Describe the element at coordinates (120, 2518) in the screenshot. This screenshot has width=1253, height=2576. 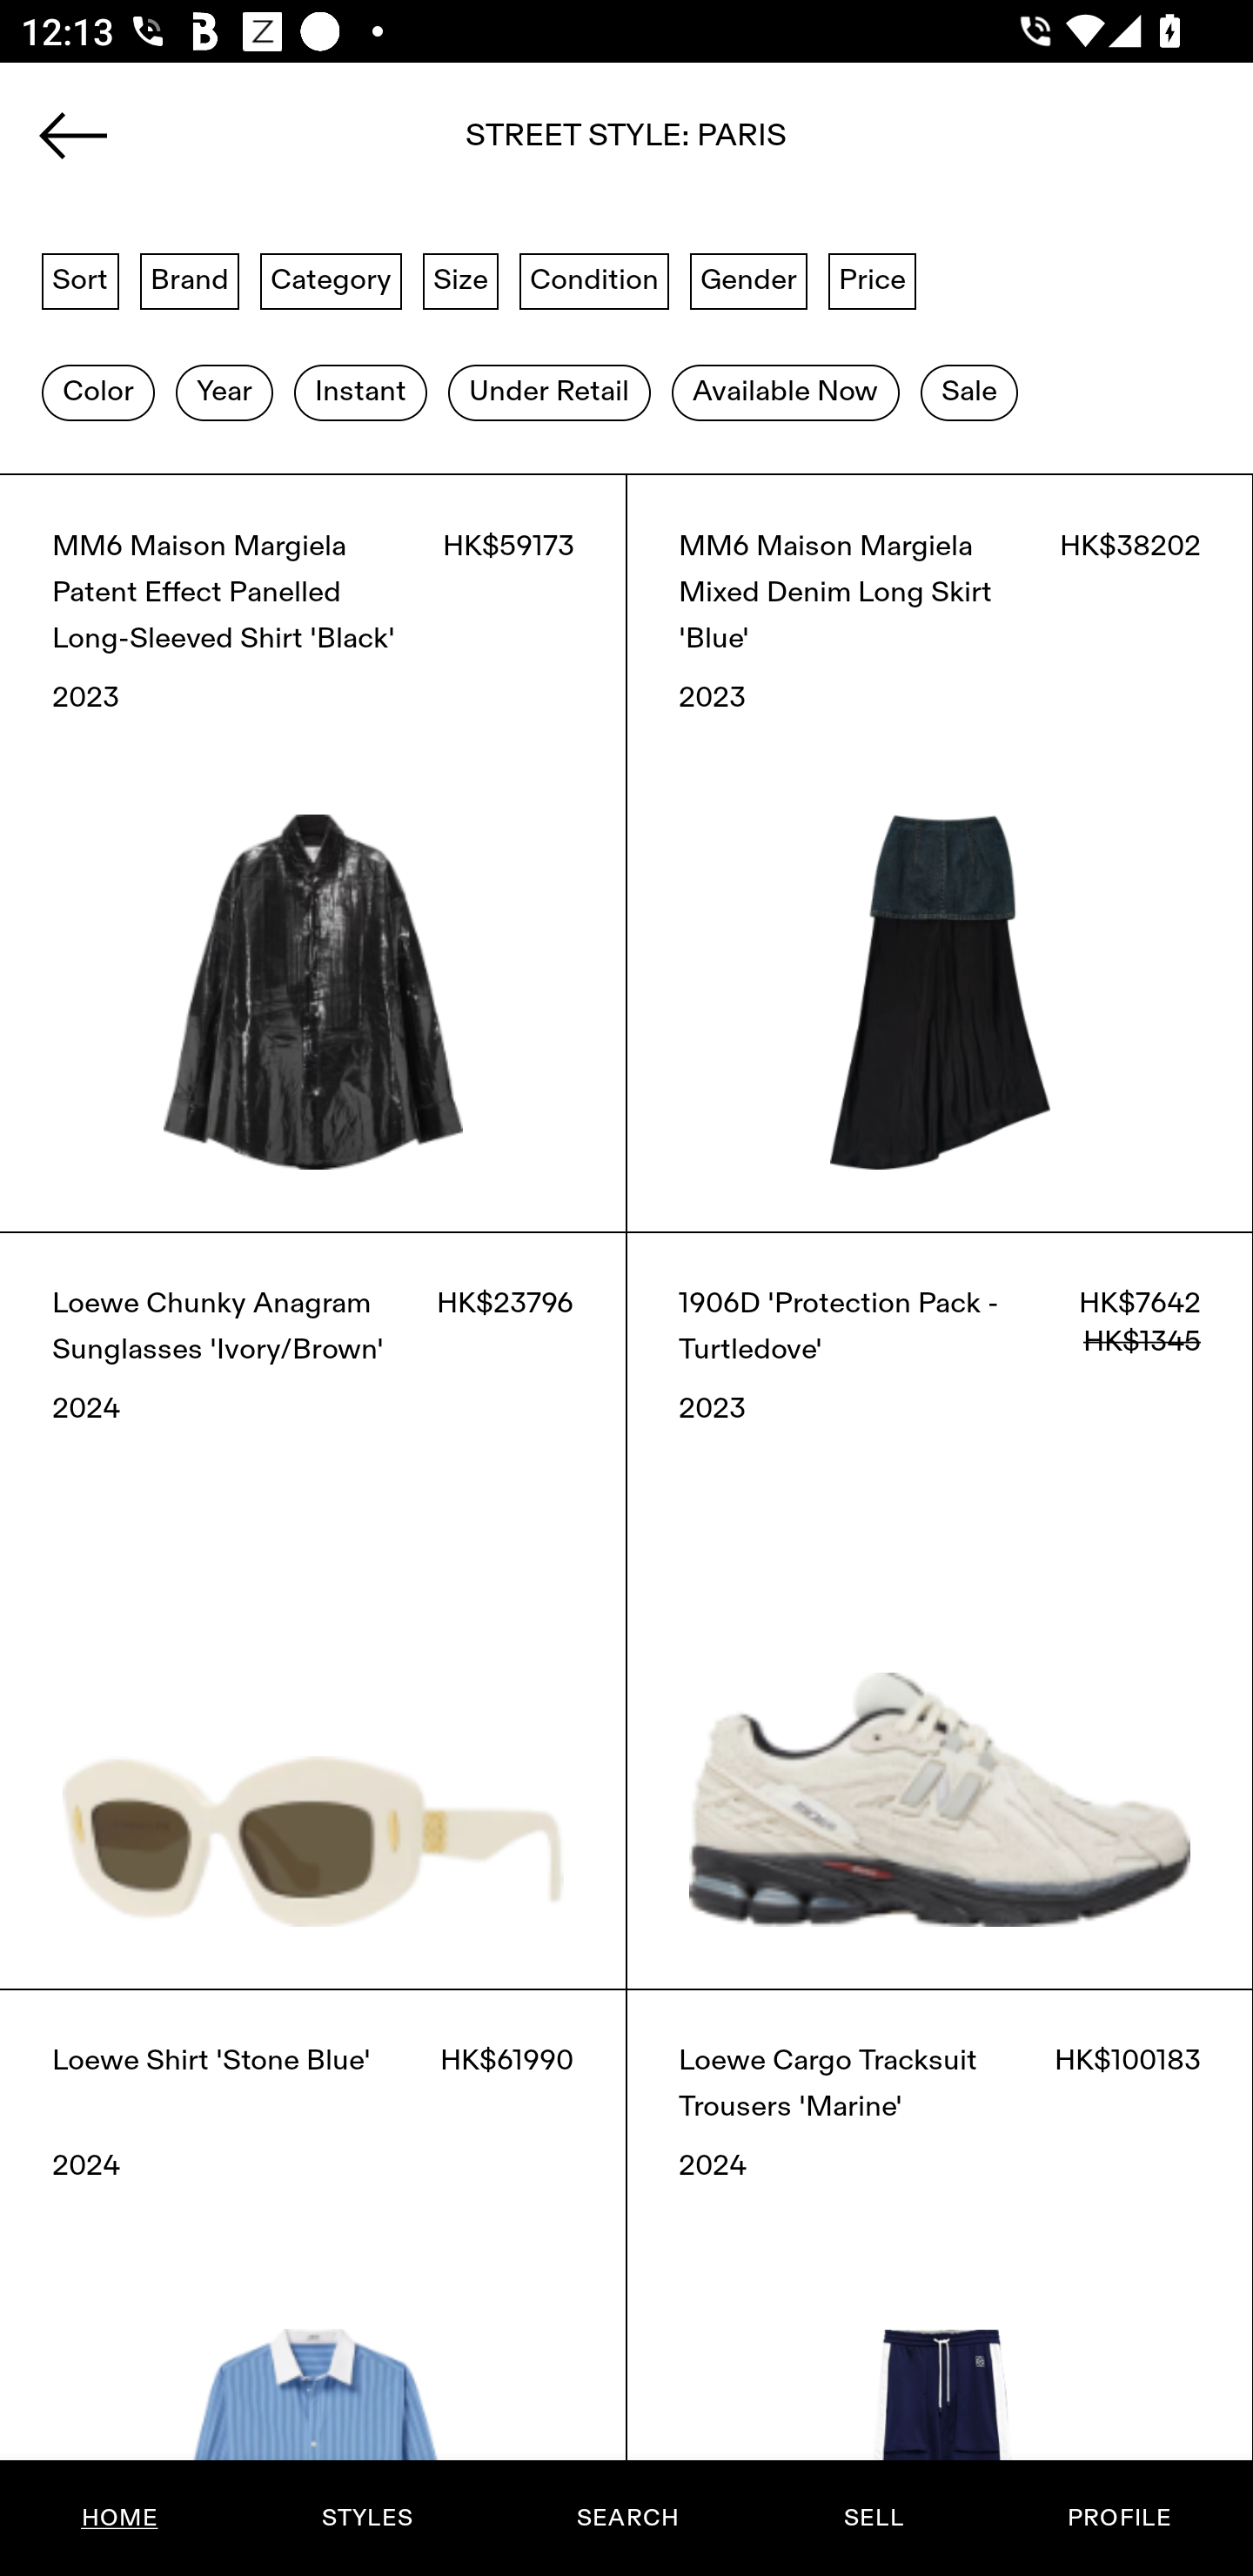
I see `HOME` at that location.